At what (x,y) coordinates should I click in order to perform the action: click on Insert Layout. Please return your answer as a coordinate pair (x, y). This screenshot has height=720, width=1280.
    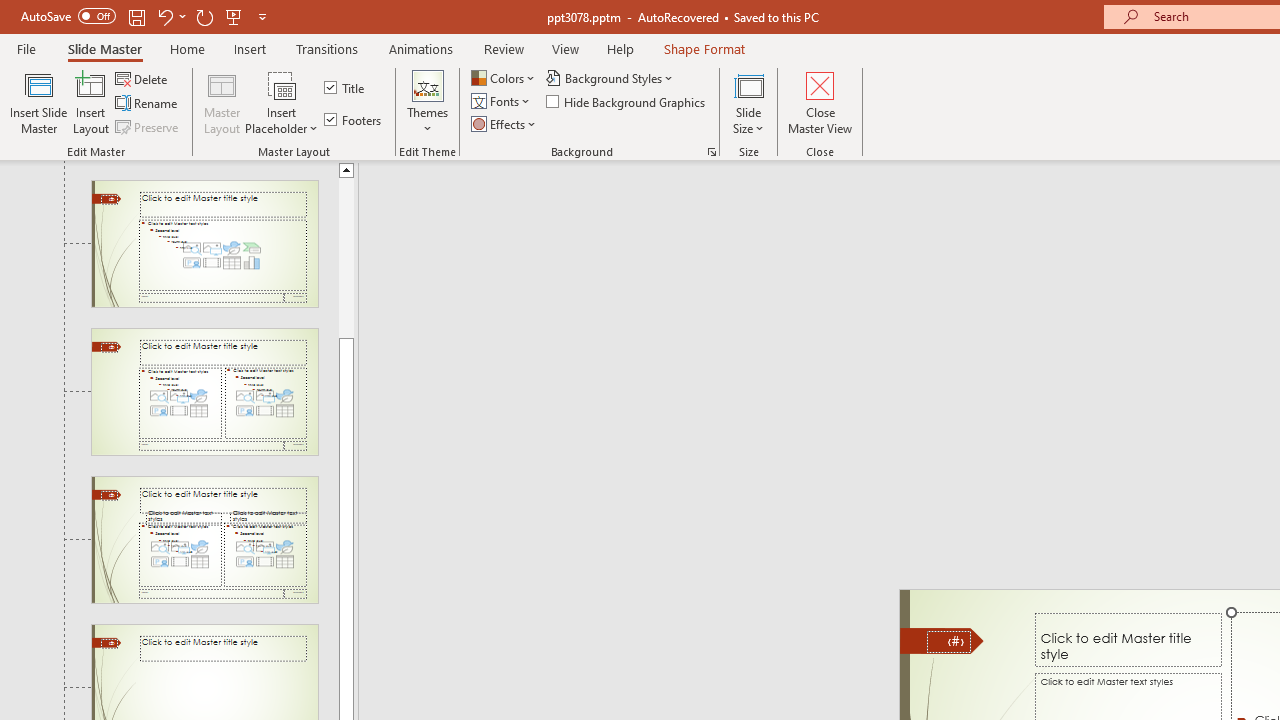
    Looking at the image, I should click on (91, 102).